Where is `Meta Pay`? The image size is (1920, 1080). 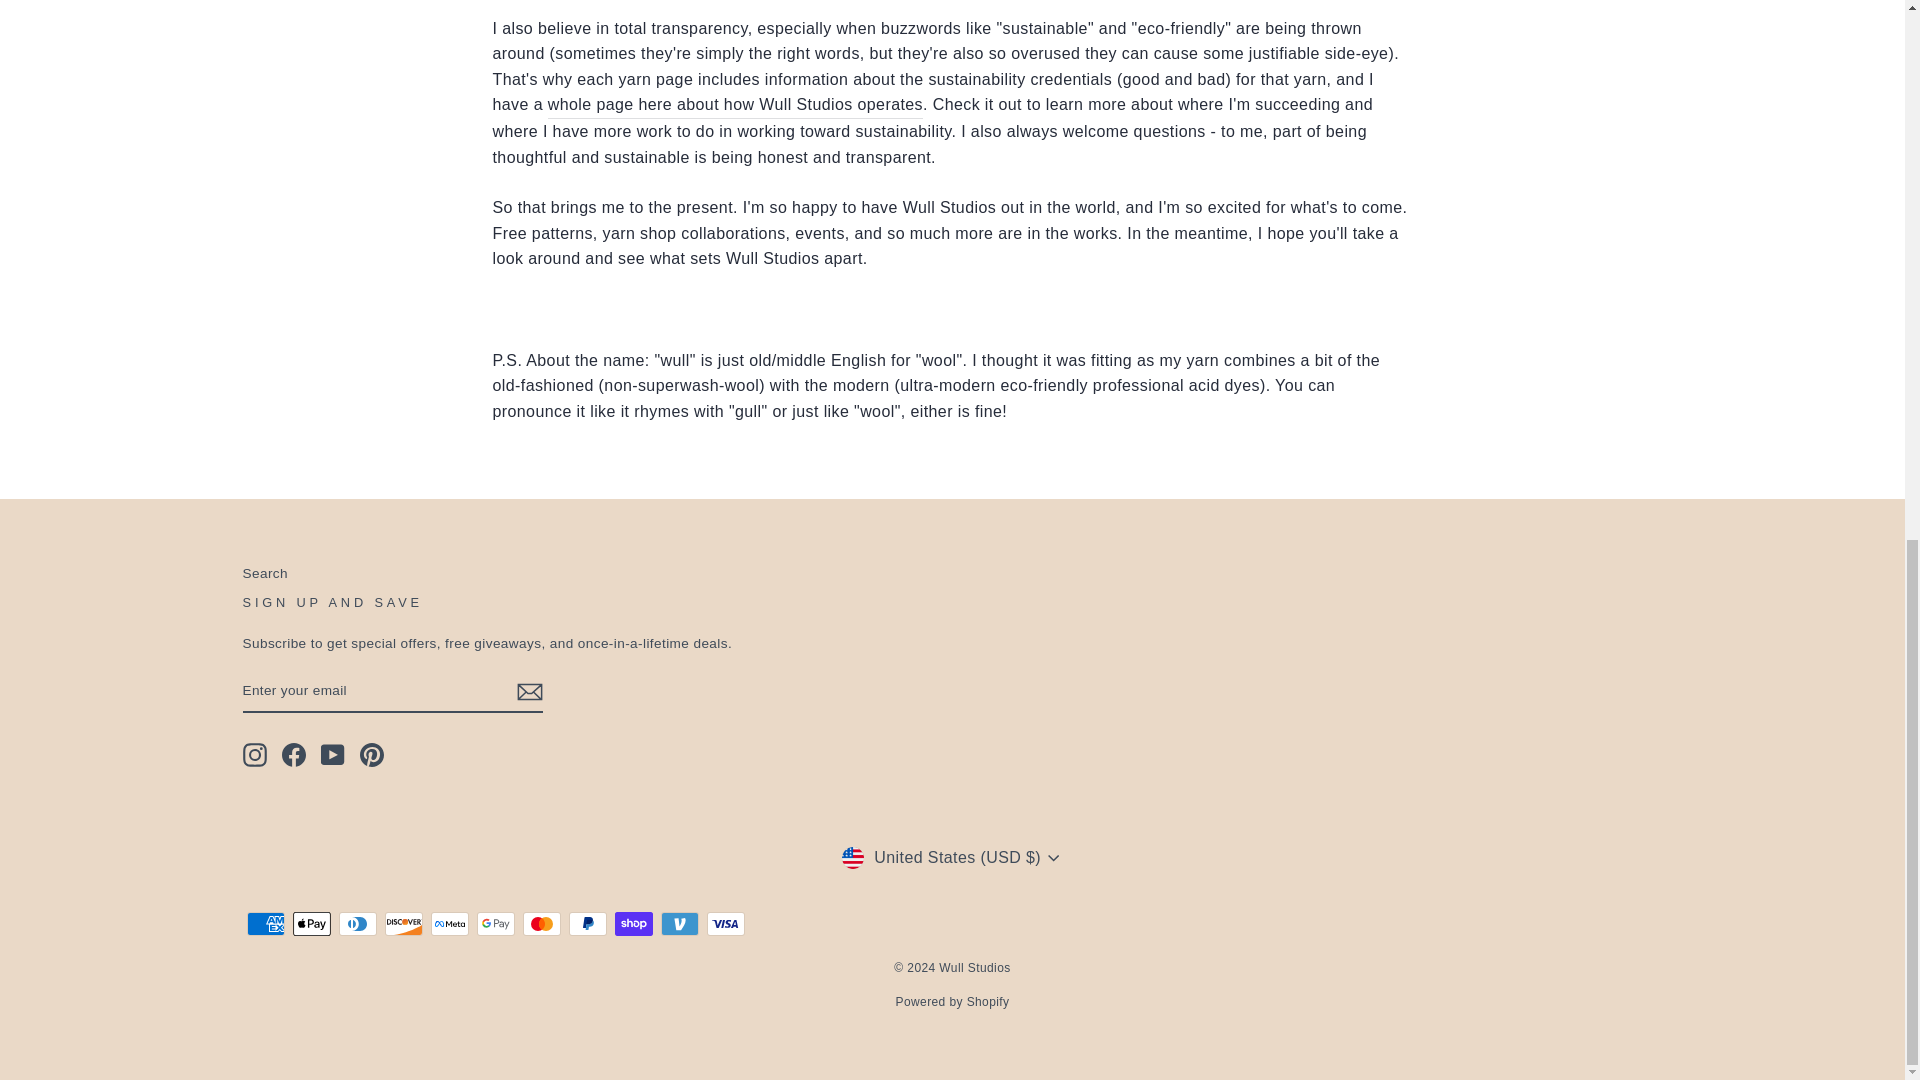
Meta Pay is located at coordinates (449, 924).